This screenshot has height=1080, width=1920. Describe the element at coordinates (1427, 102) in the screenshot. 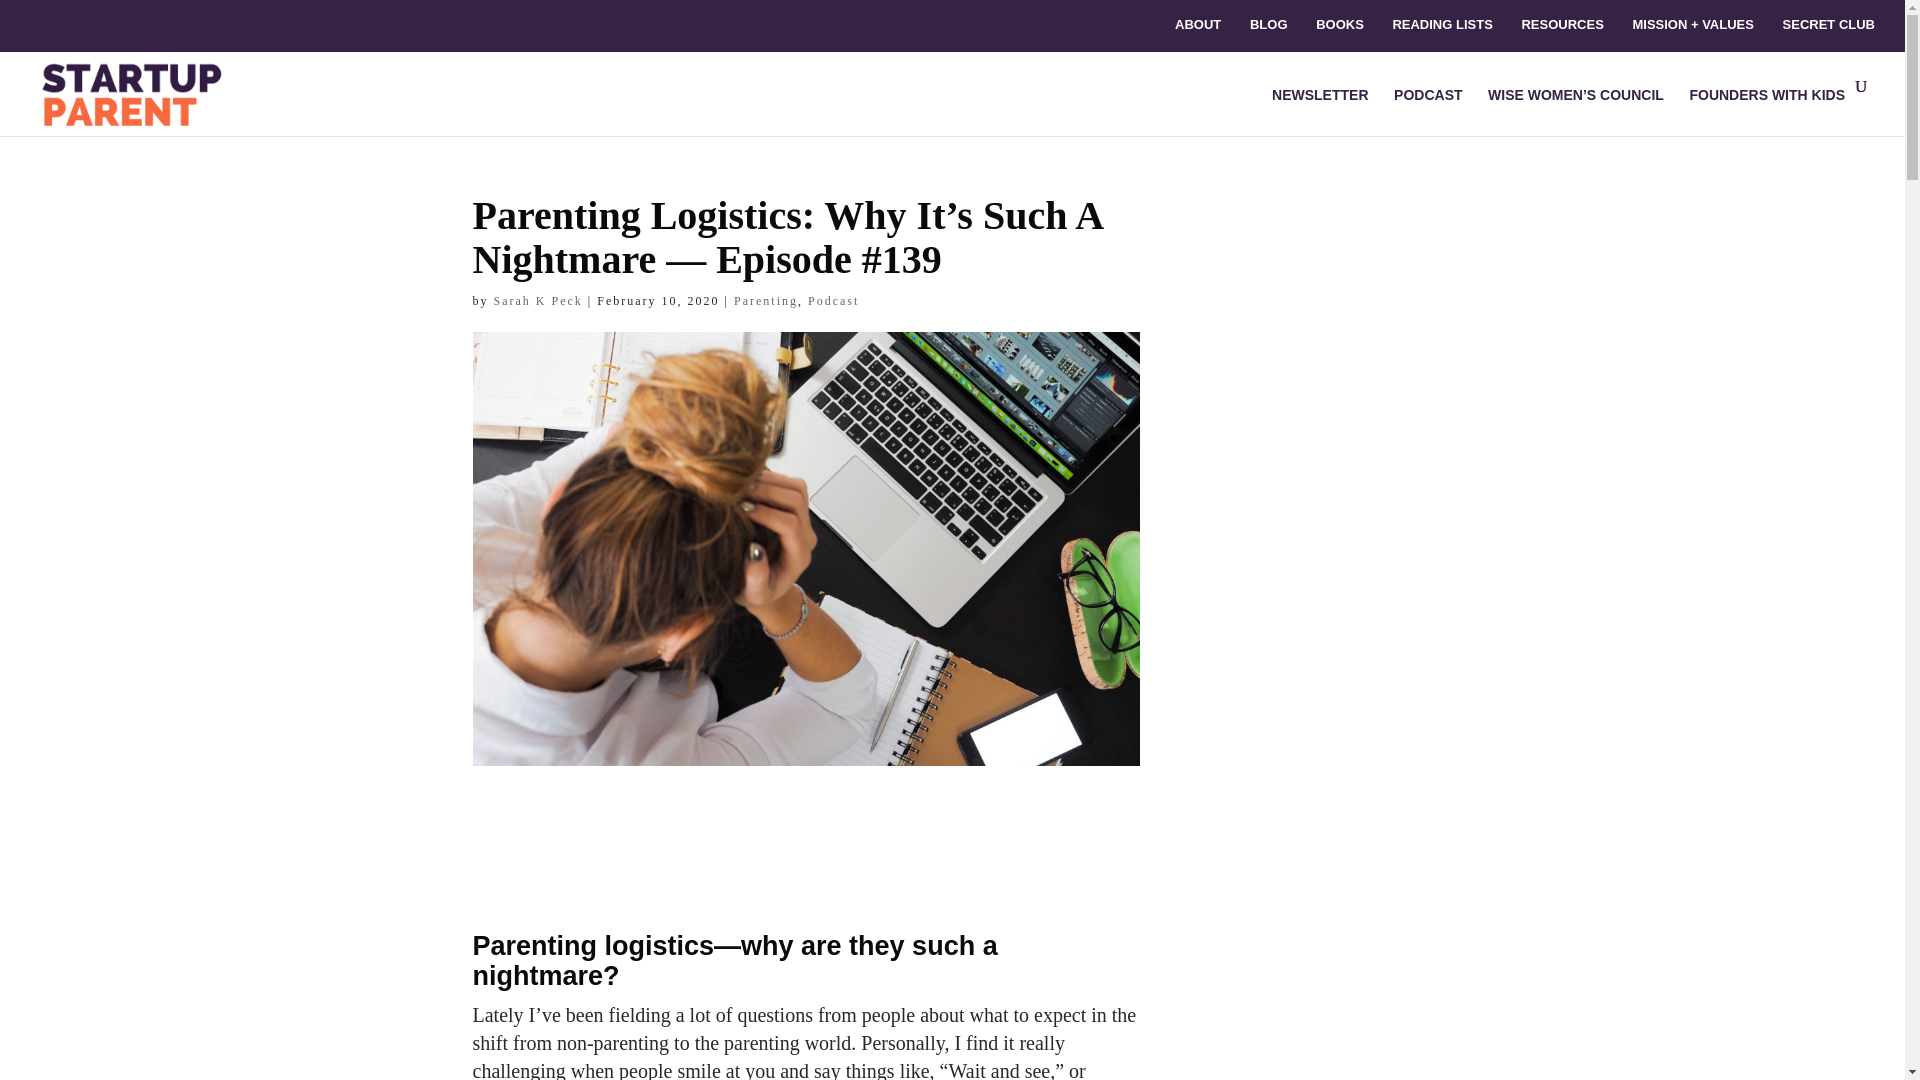

I see `PODCAST` at that location.